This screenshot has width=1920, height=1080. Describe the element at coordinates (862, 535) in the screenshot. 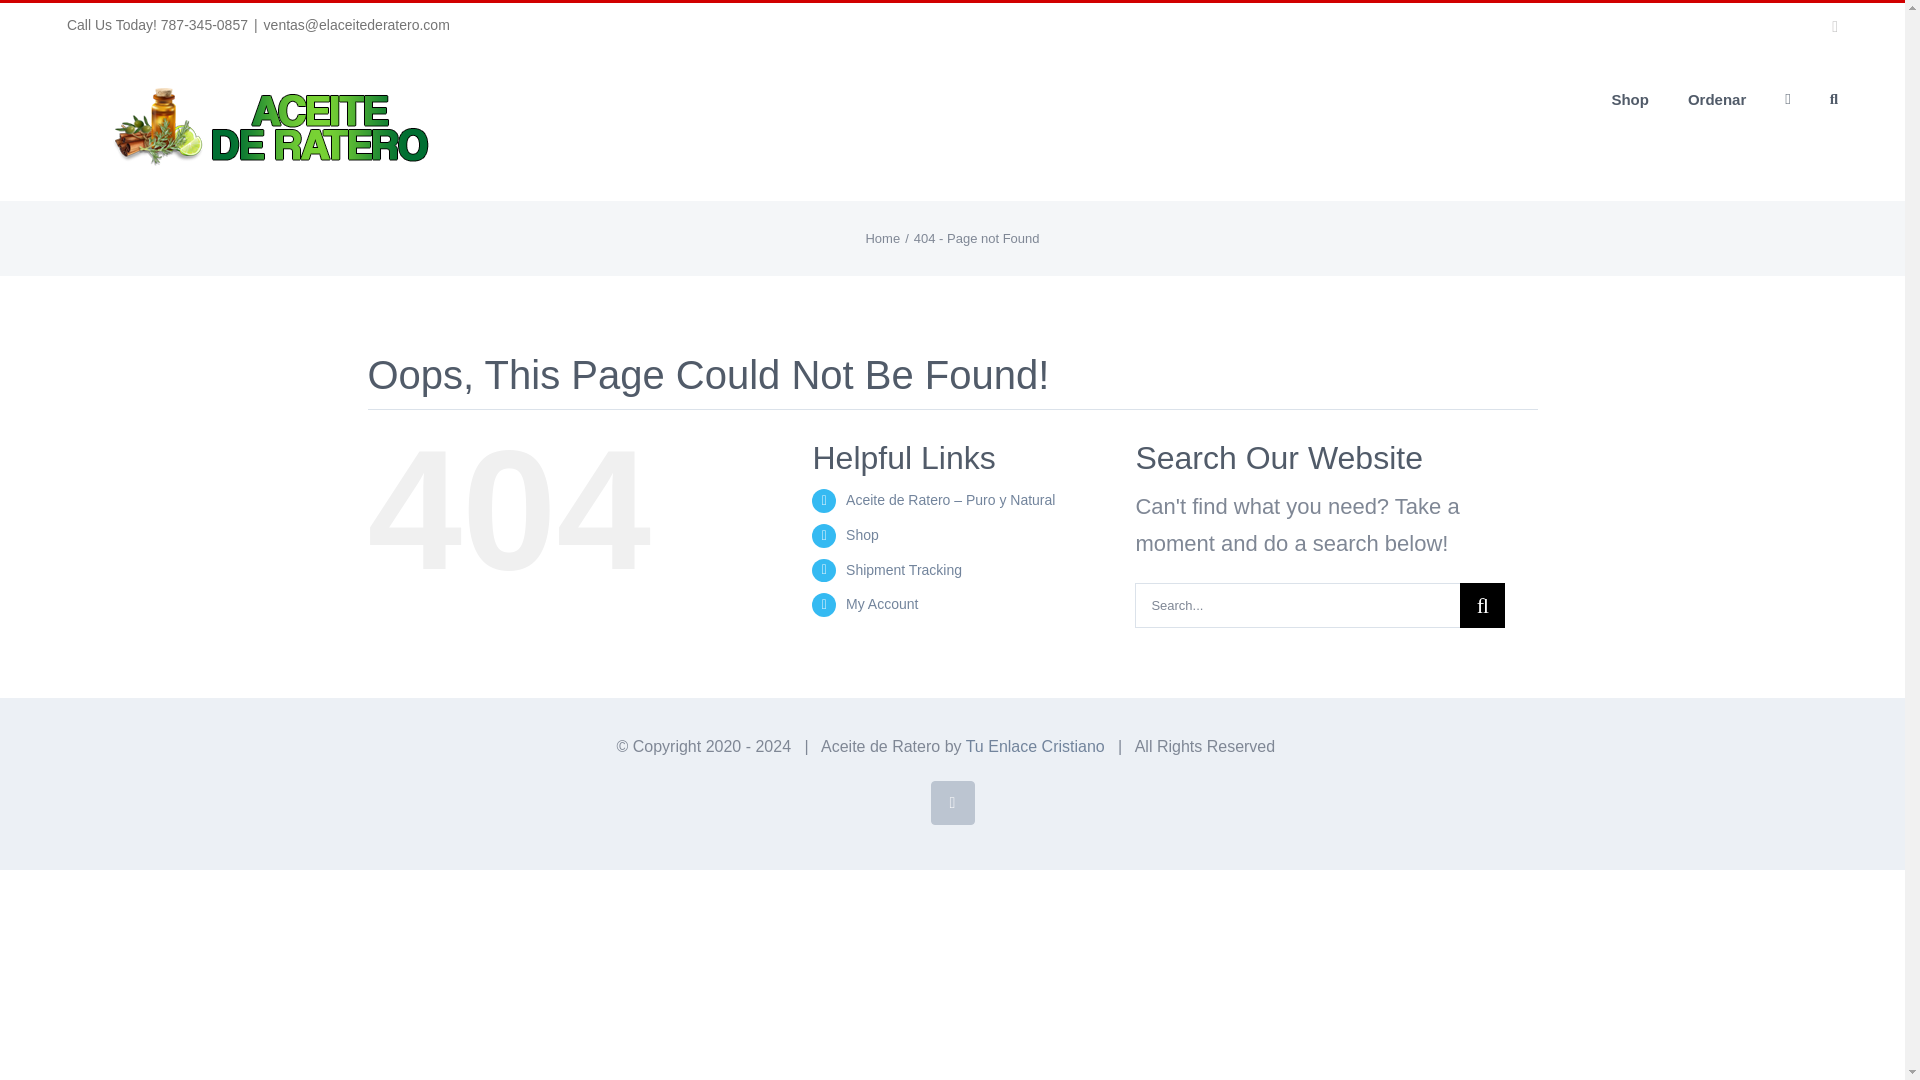

I see `Shop` at that location.